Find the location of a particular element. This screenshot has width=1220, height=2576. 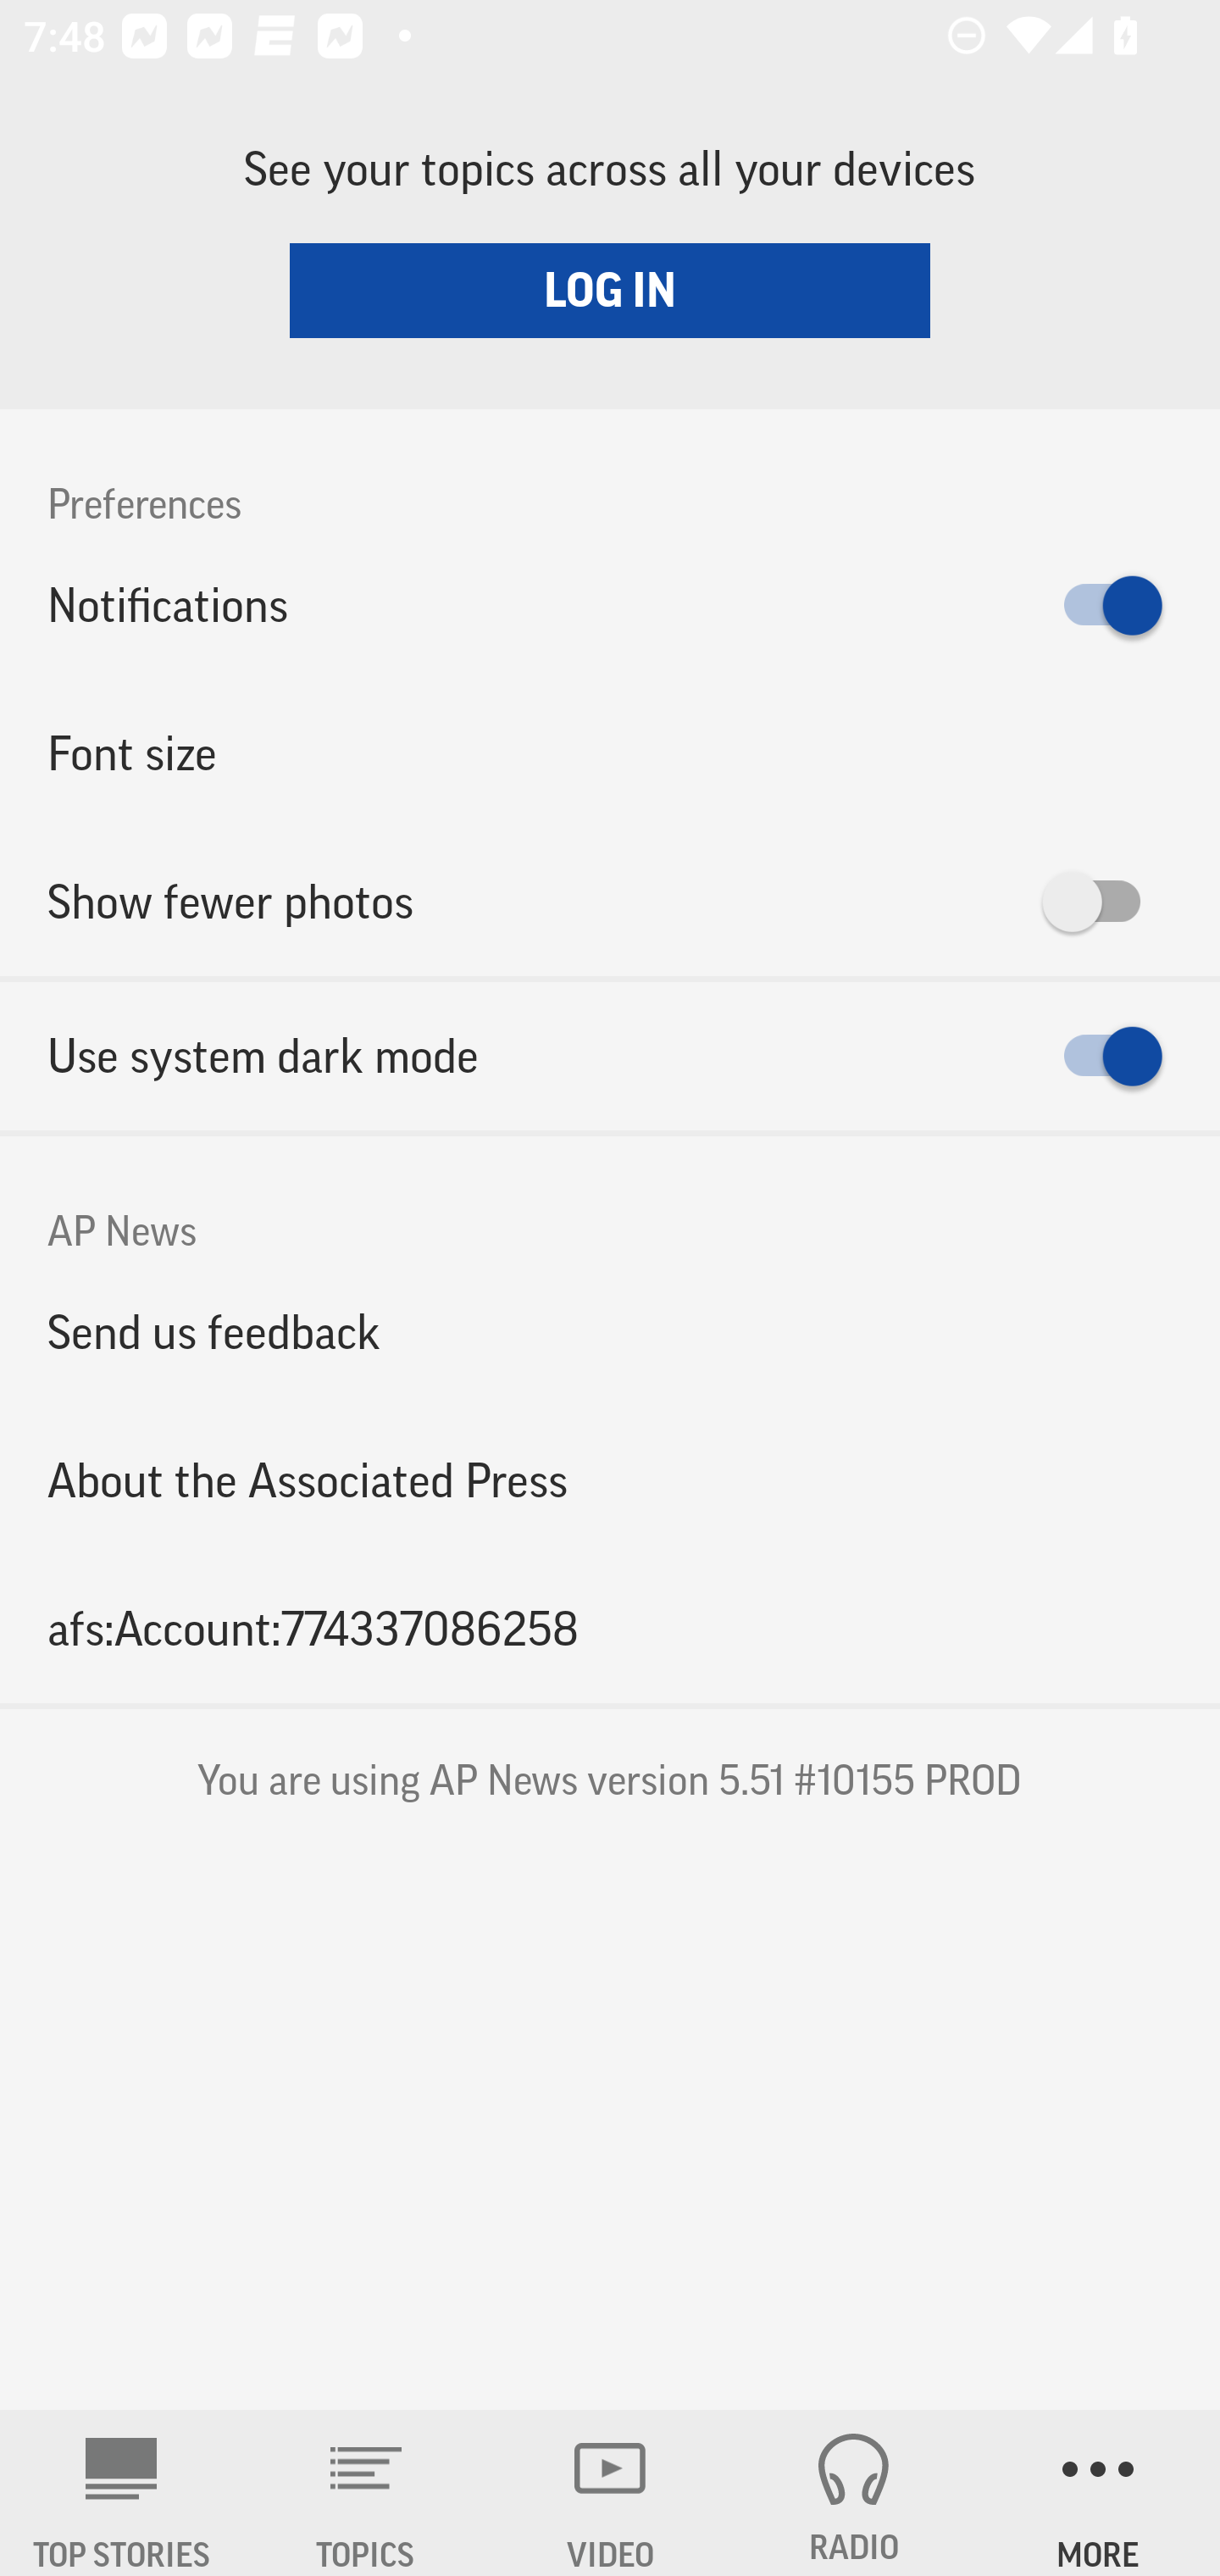

Font size is located at coordinates (610, 752).